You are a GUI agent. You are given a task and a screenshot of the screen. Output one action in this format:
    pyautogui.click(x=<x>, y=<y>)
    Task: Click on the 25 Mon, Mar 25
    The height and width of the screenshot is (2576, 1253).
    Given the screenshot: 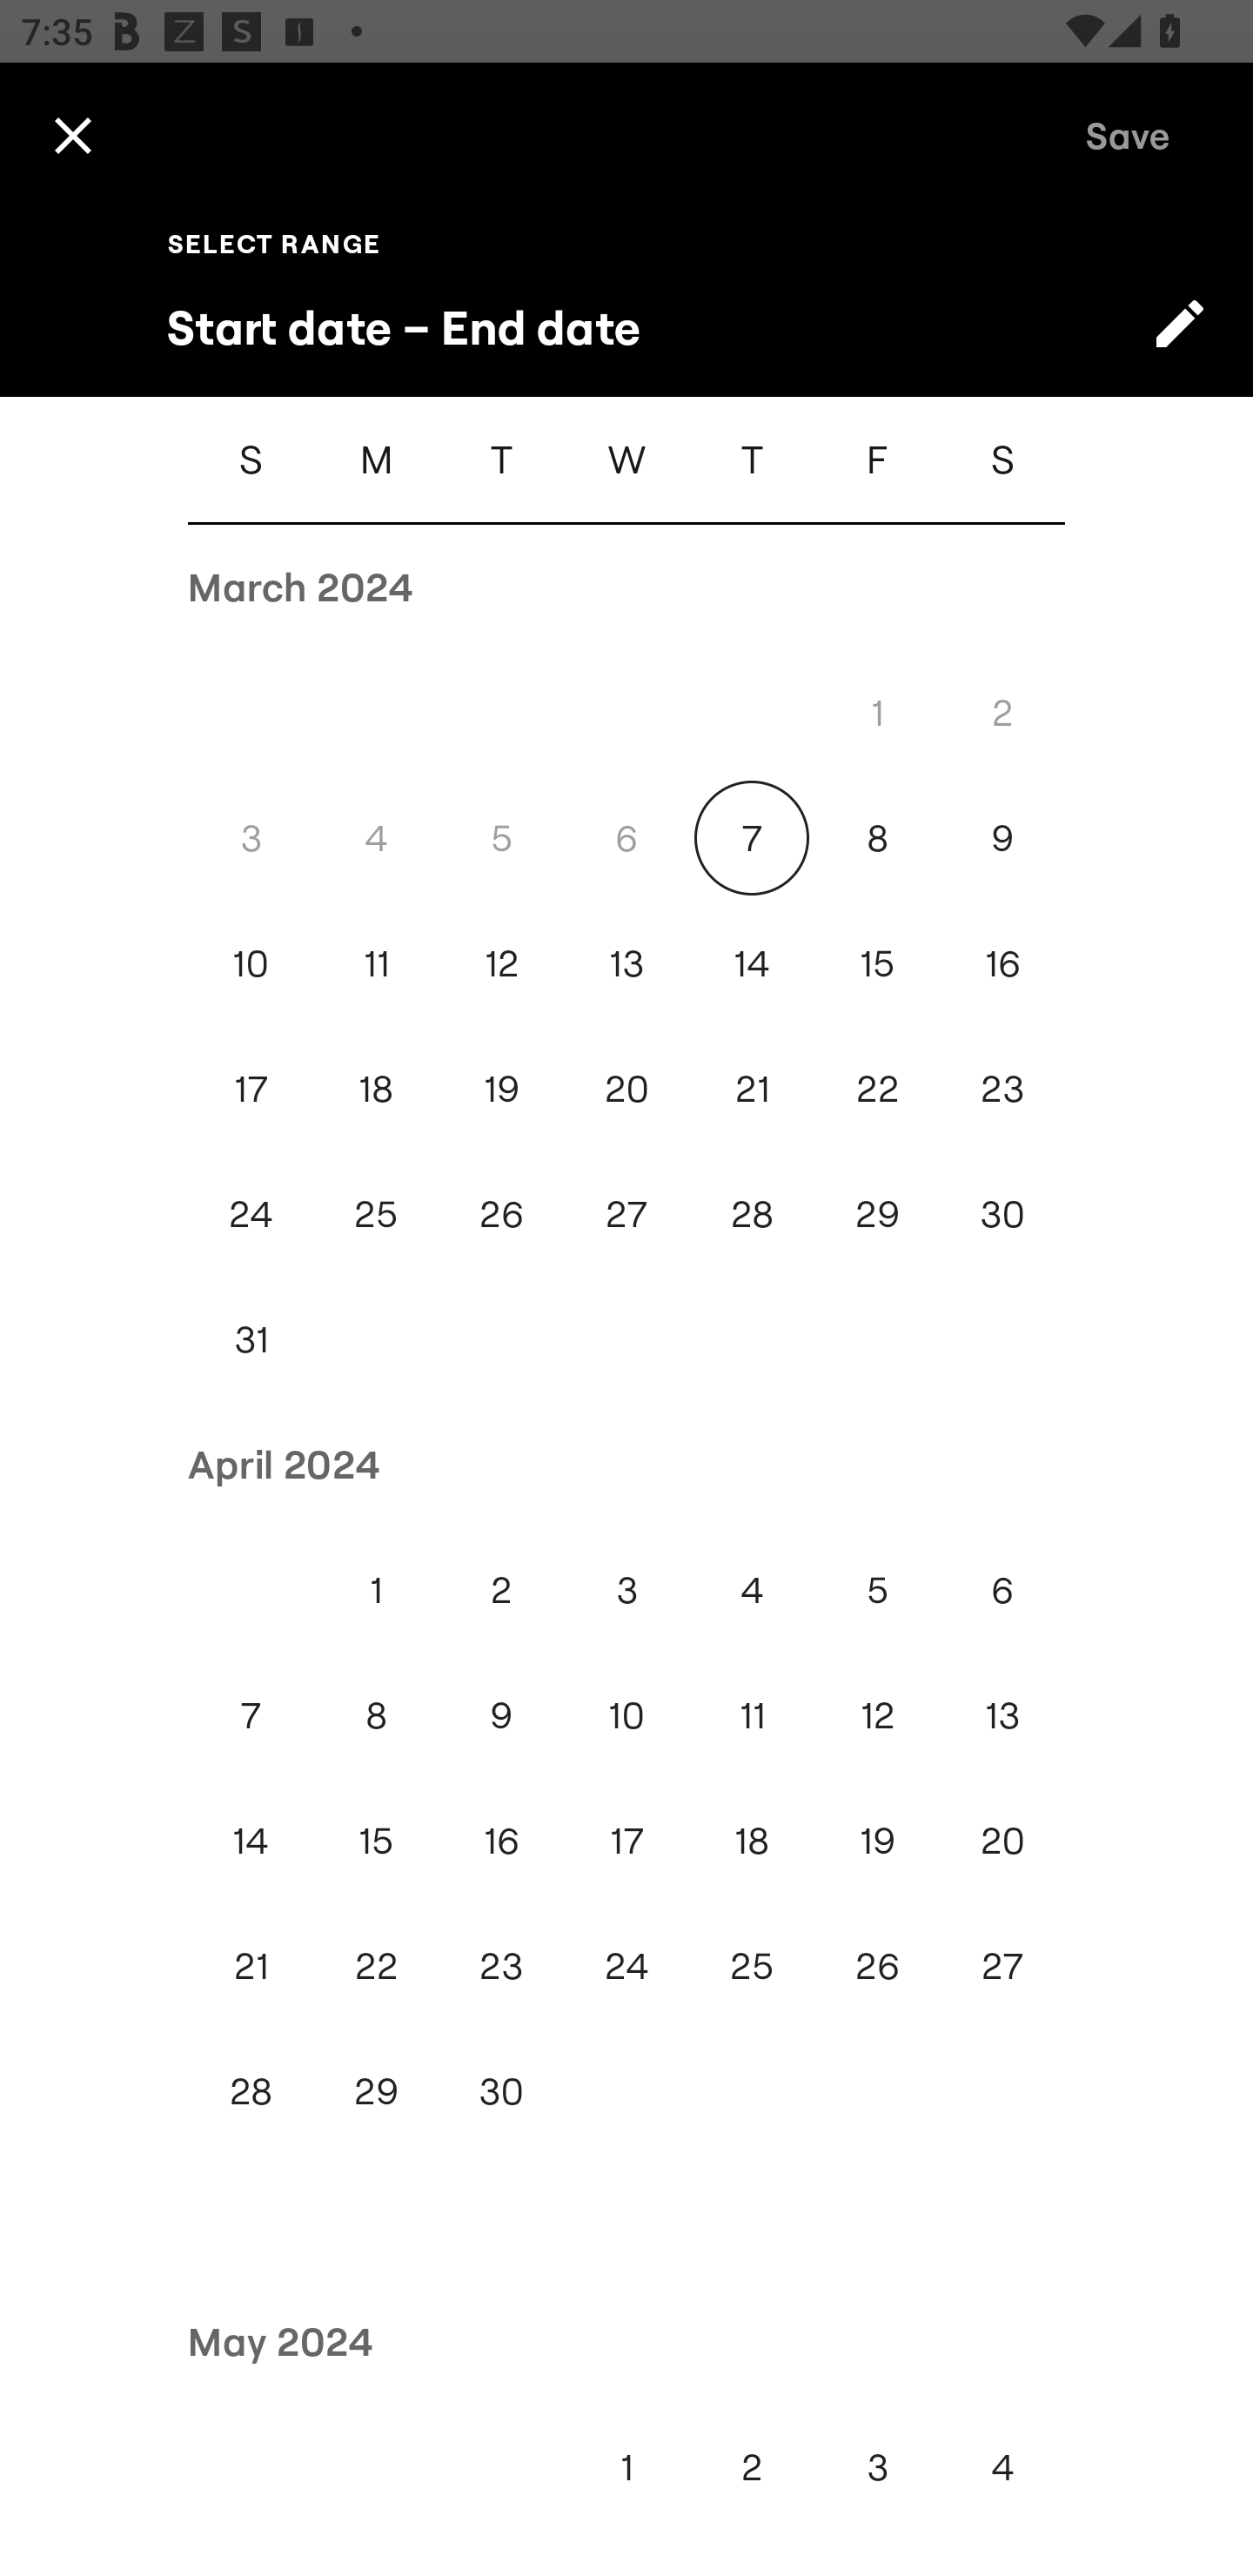 What is the action you would take?
    pyautogui.click(x=376, y=1215)
    